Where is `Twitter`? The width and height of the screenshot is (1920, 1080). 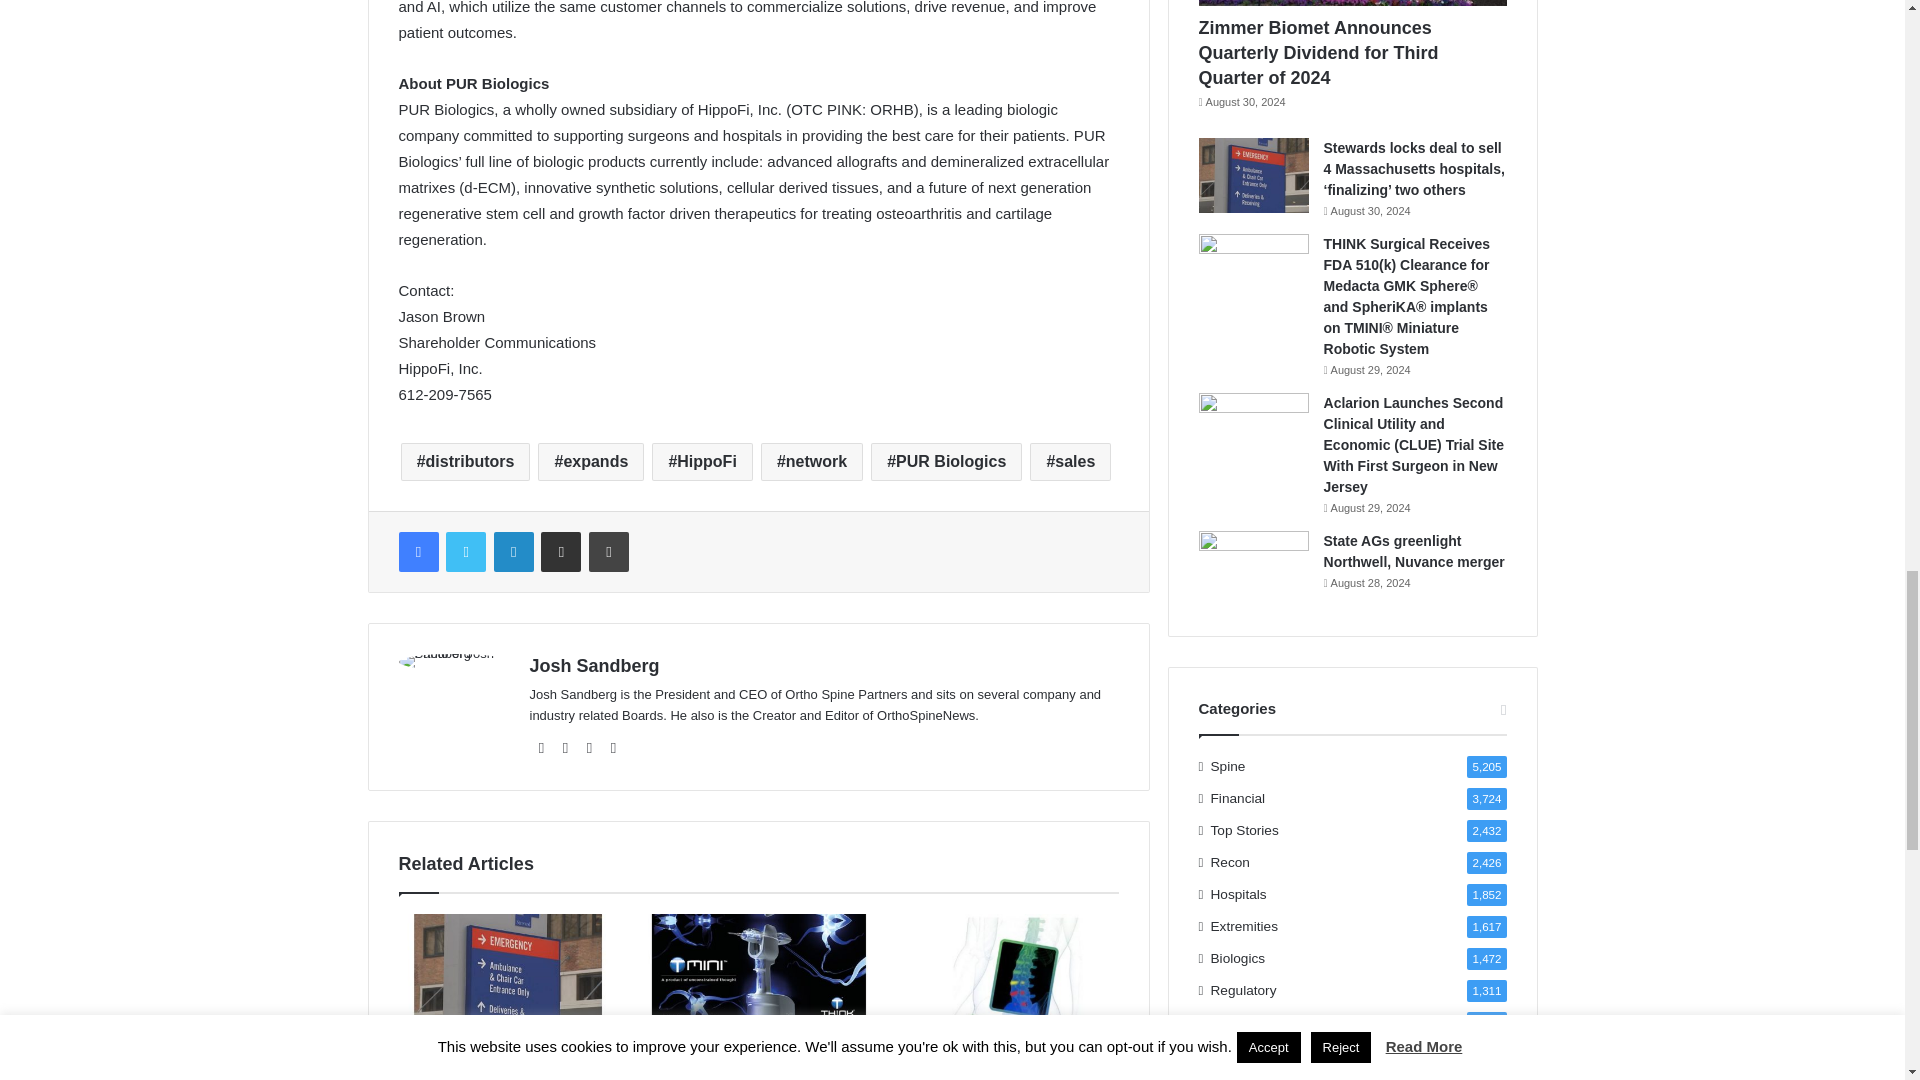 Twitter is located at coordinates (465, 552).